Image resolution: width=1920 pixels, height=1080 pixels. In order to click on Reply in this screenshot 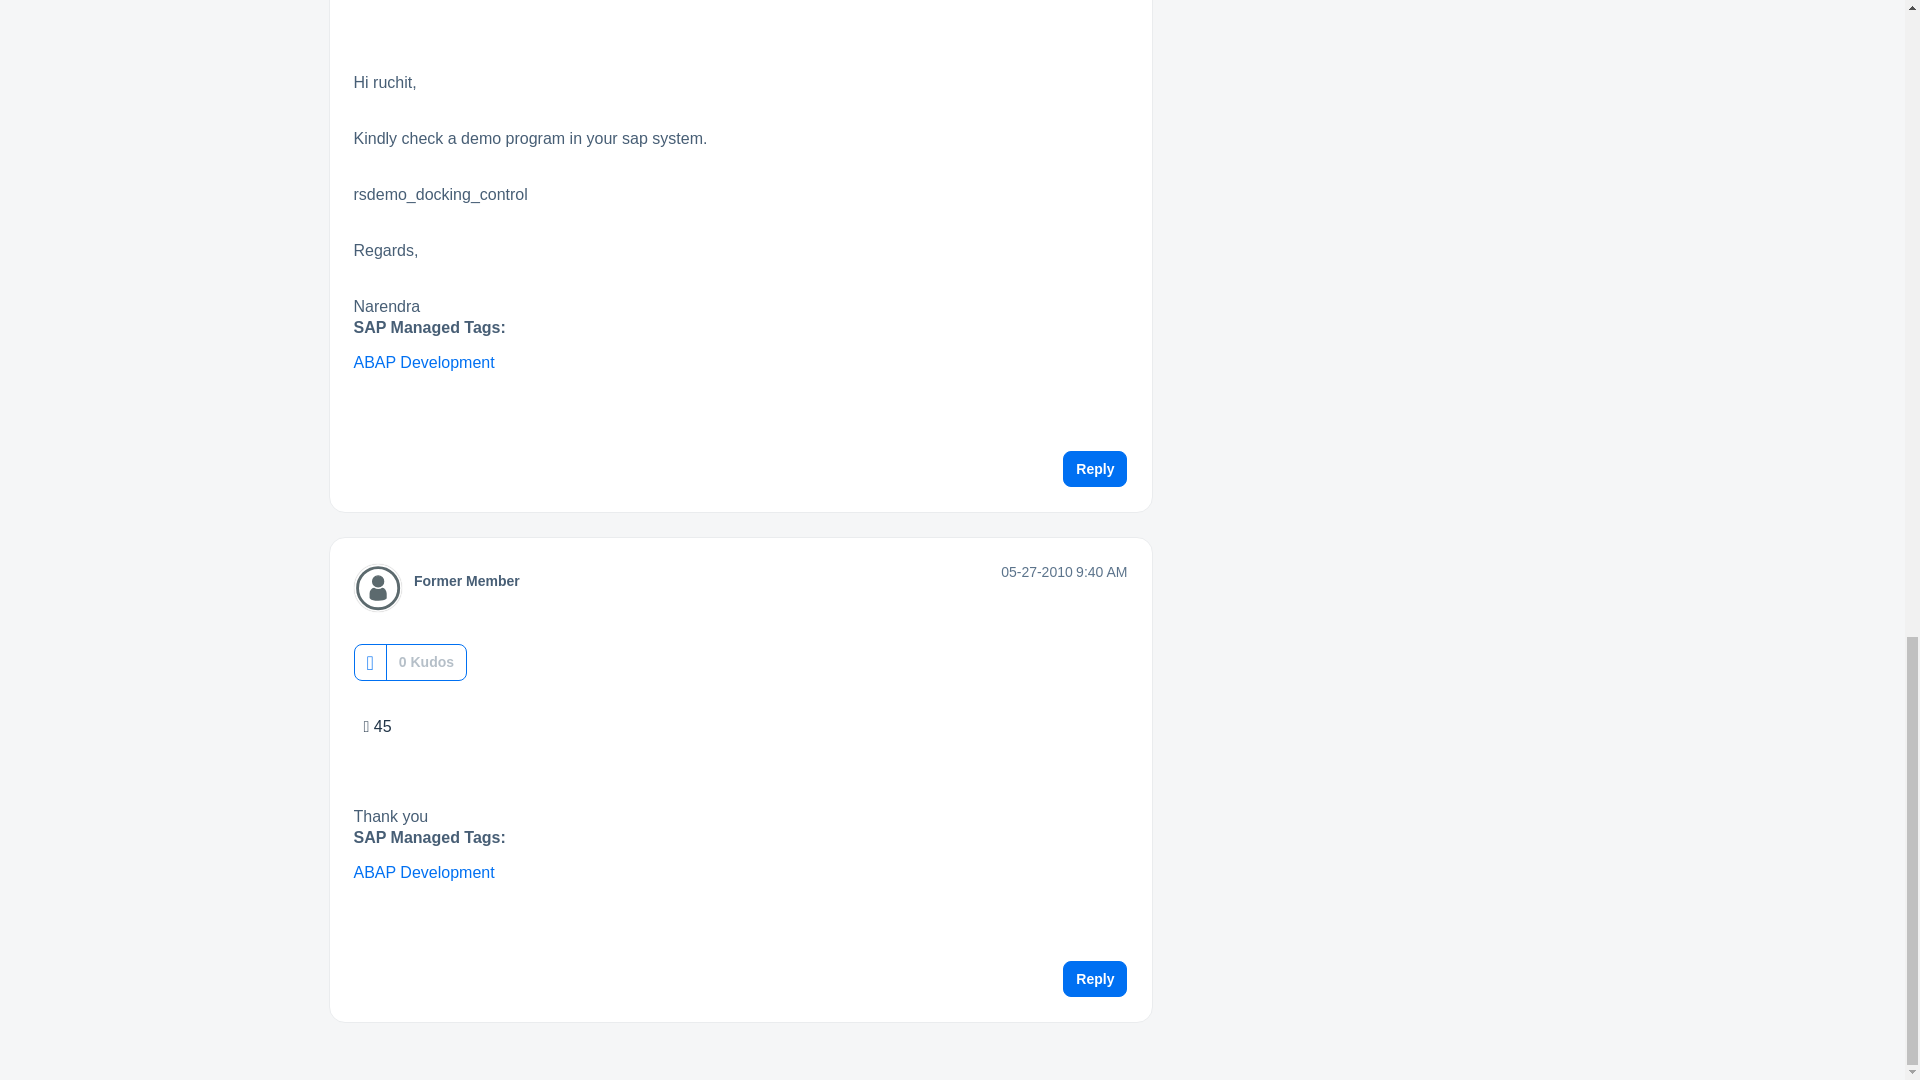, I will do `click(1095, 469)`.